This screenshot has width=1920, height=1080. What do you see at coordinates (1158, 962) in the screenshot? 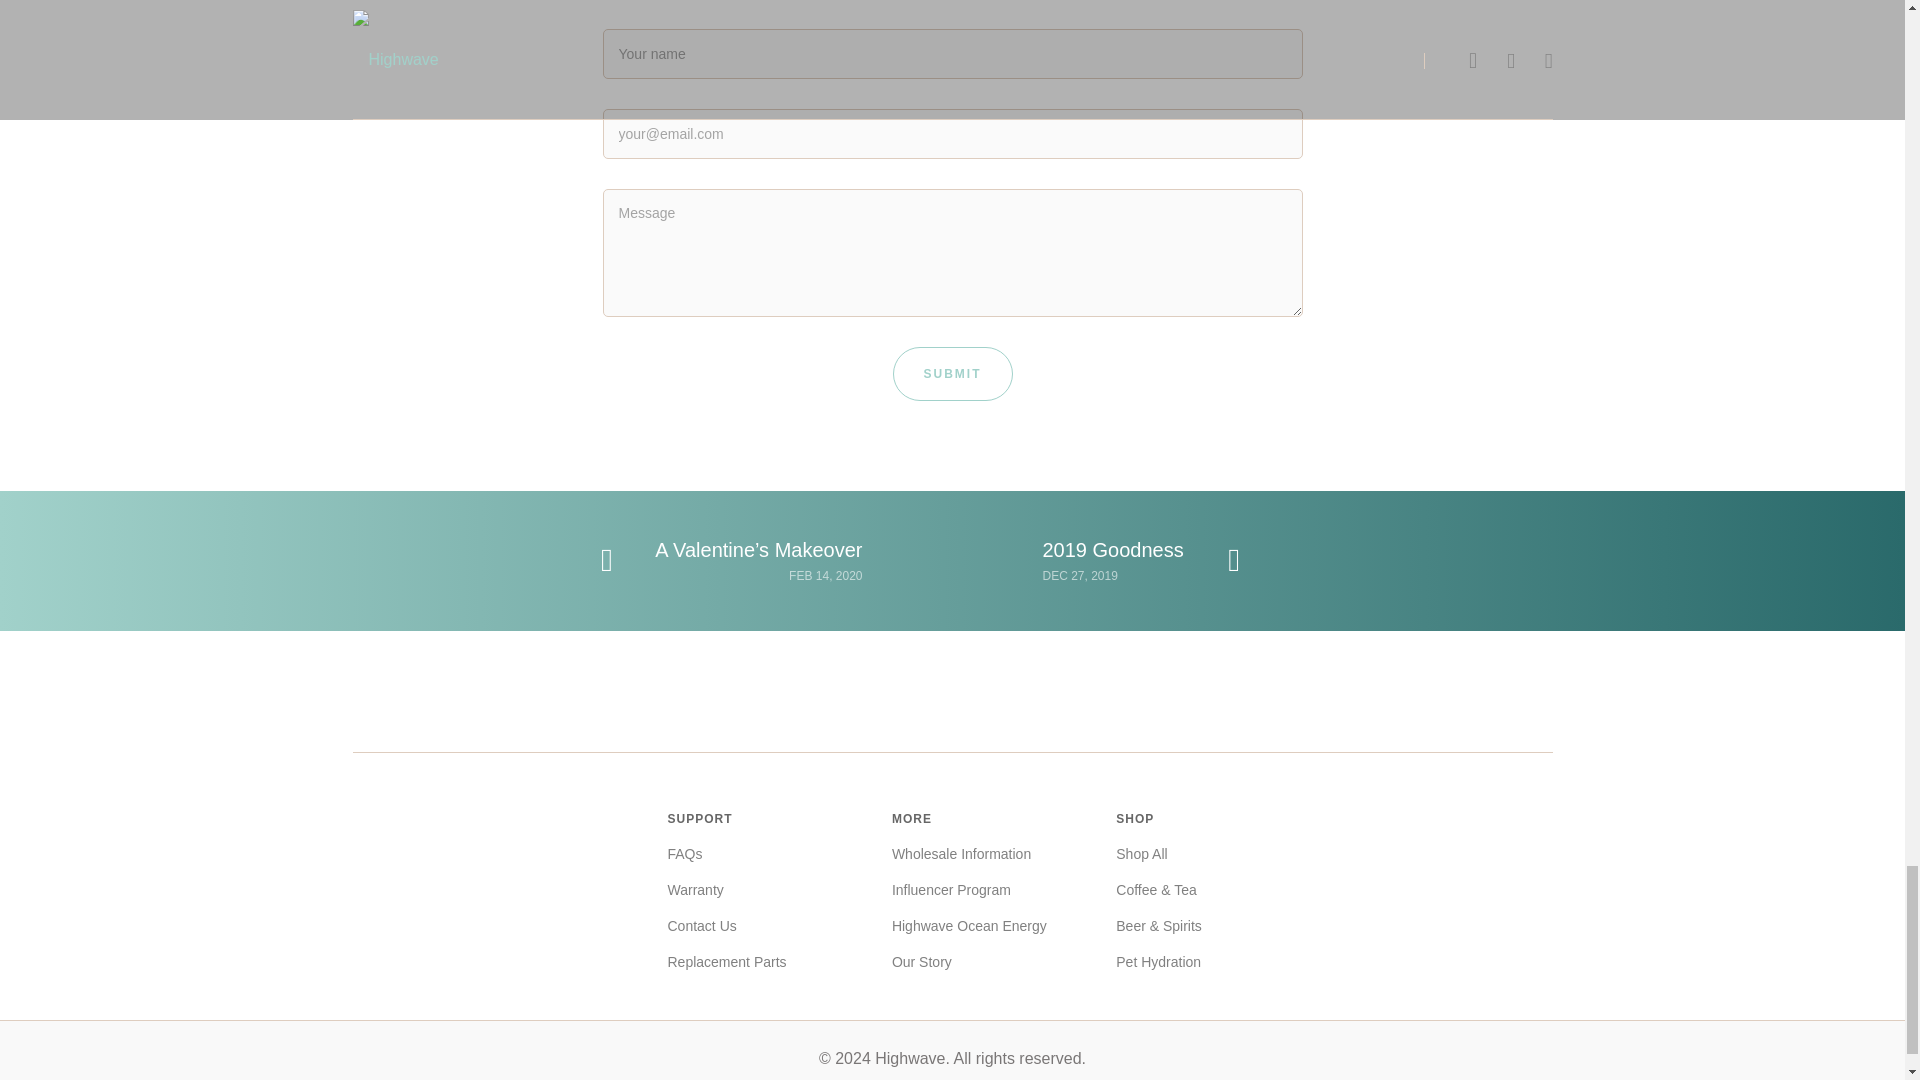
I see `Pet Hydration` at bounding box center [1158, 962].